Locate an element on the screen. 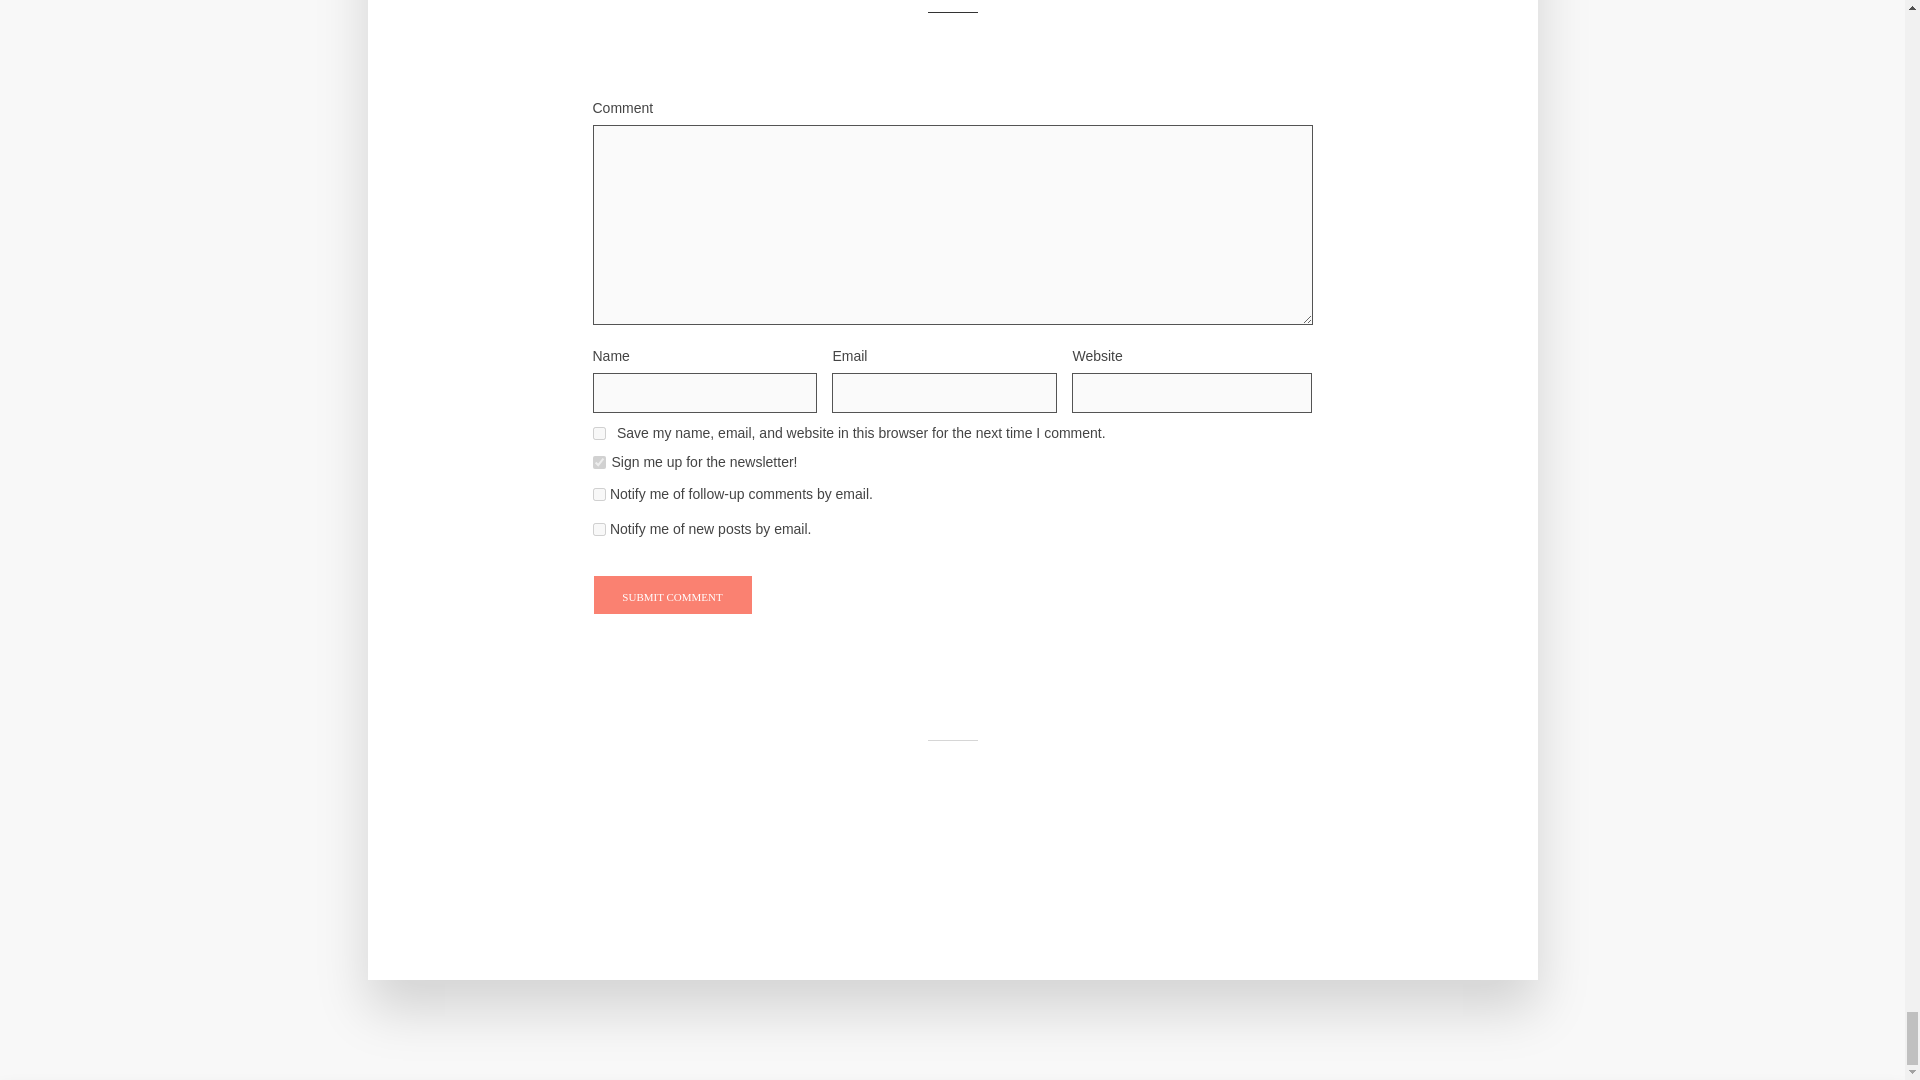  yes is located at coordinates (598, 432).